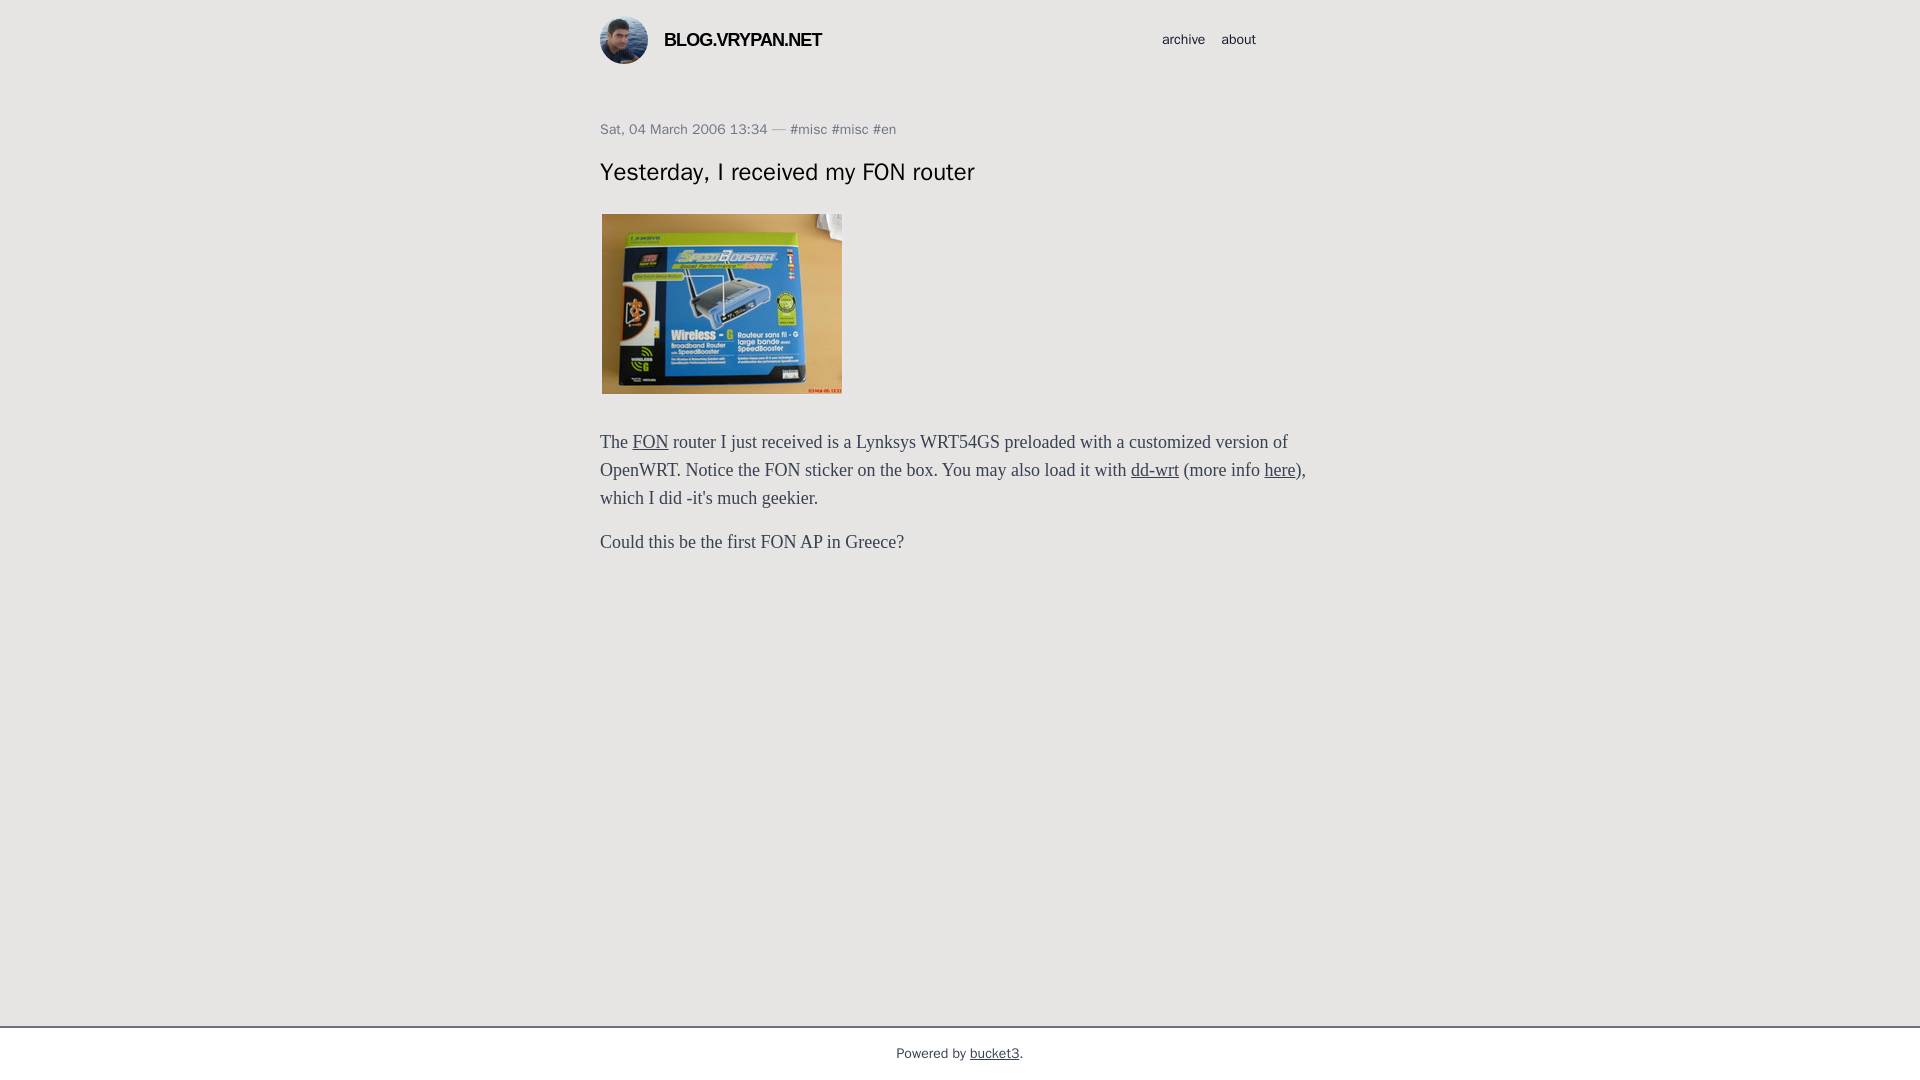 The width and height of the screenshot is (1920, 1080). What do you see at coordinates (1154, 470) in the screenshot?
I see `dd-wrt` at bounding box center [1154, 470].